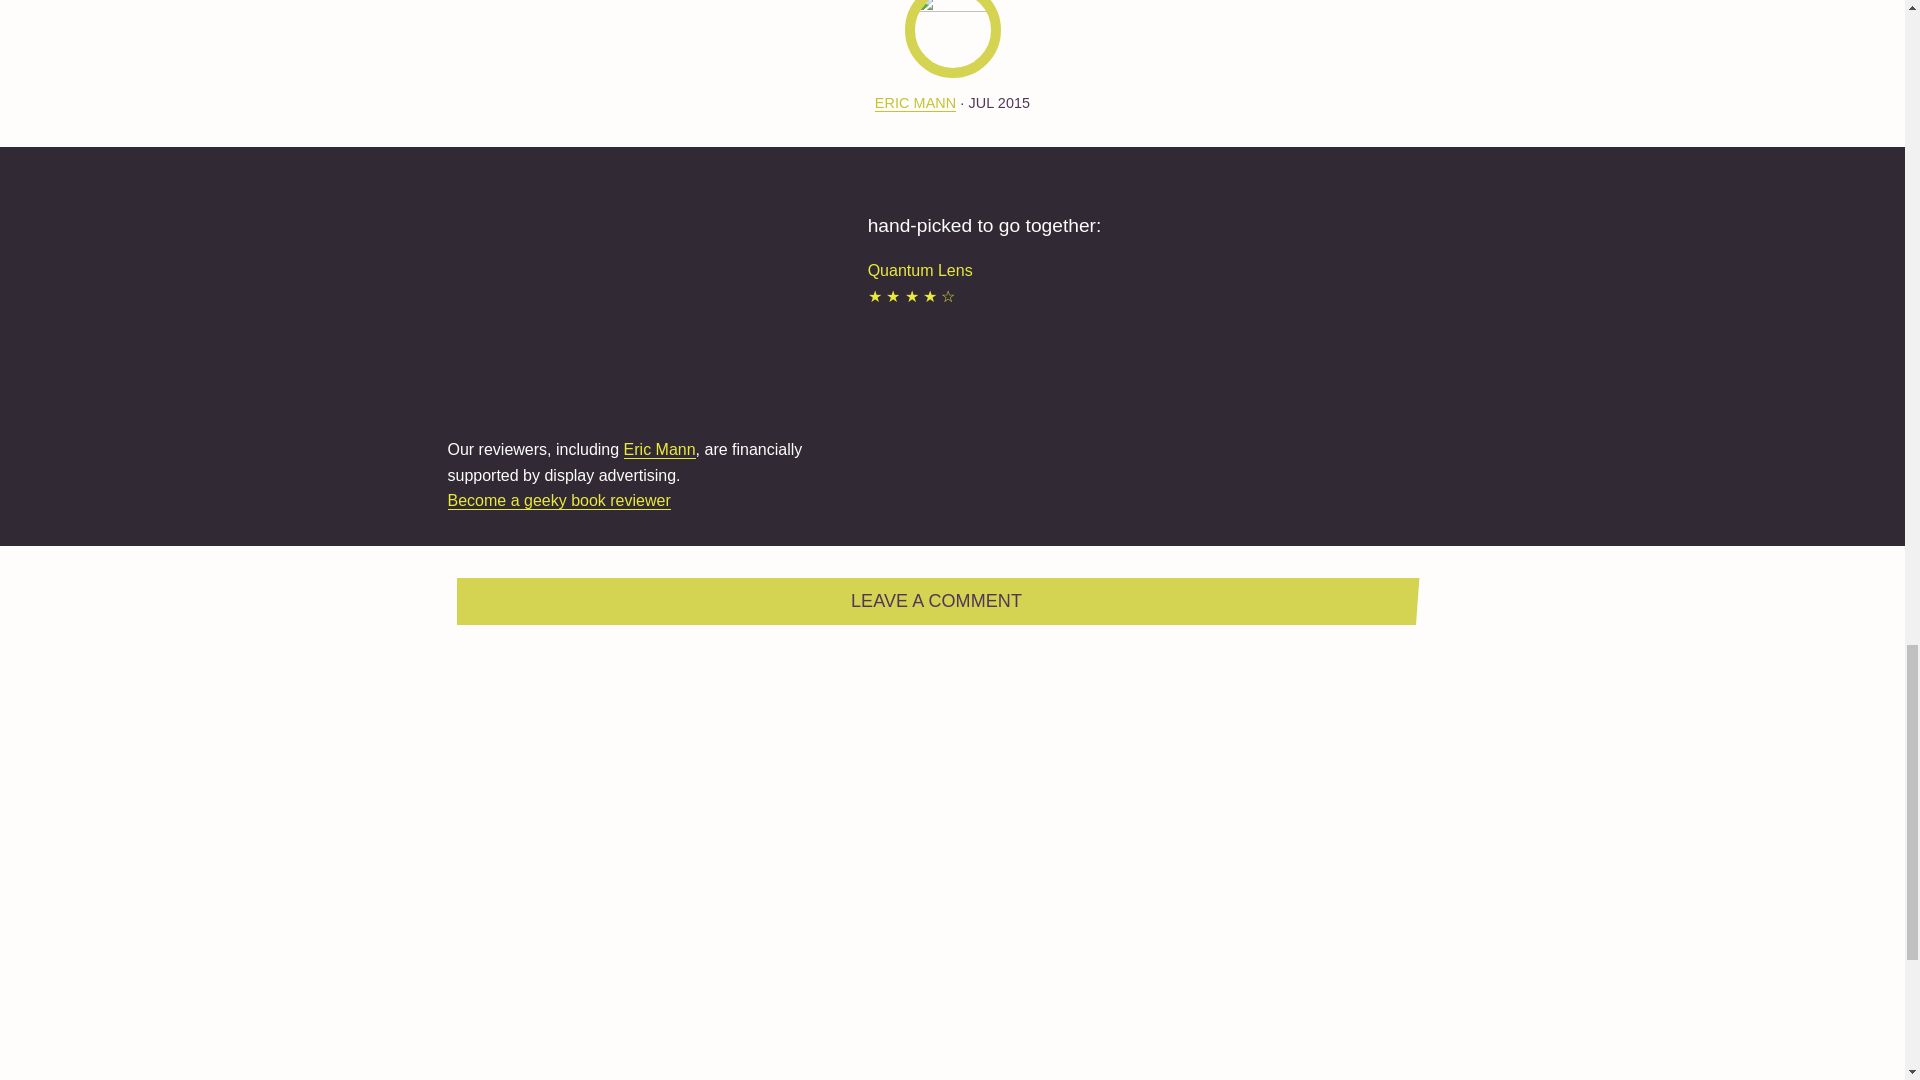 The width and height of the screenshot is (1920, 1080). Describe the element at coordinates (558, 500) in the screenshot. I see `Become a geeky book reviewer` at that location.